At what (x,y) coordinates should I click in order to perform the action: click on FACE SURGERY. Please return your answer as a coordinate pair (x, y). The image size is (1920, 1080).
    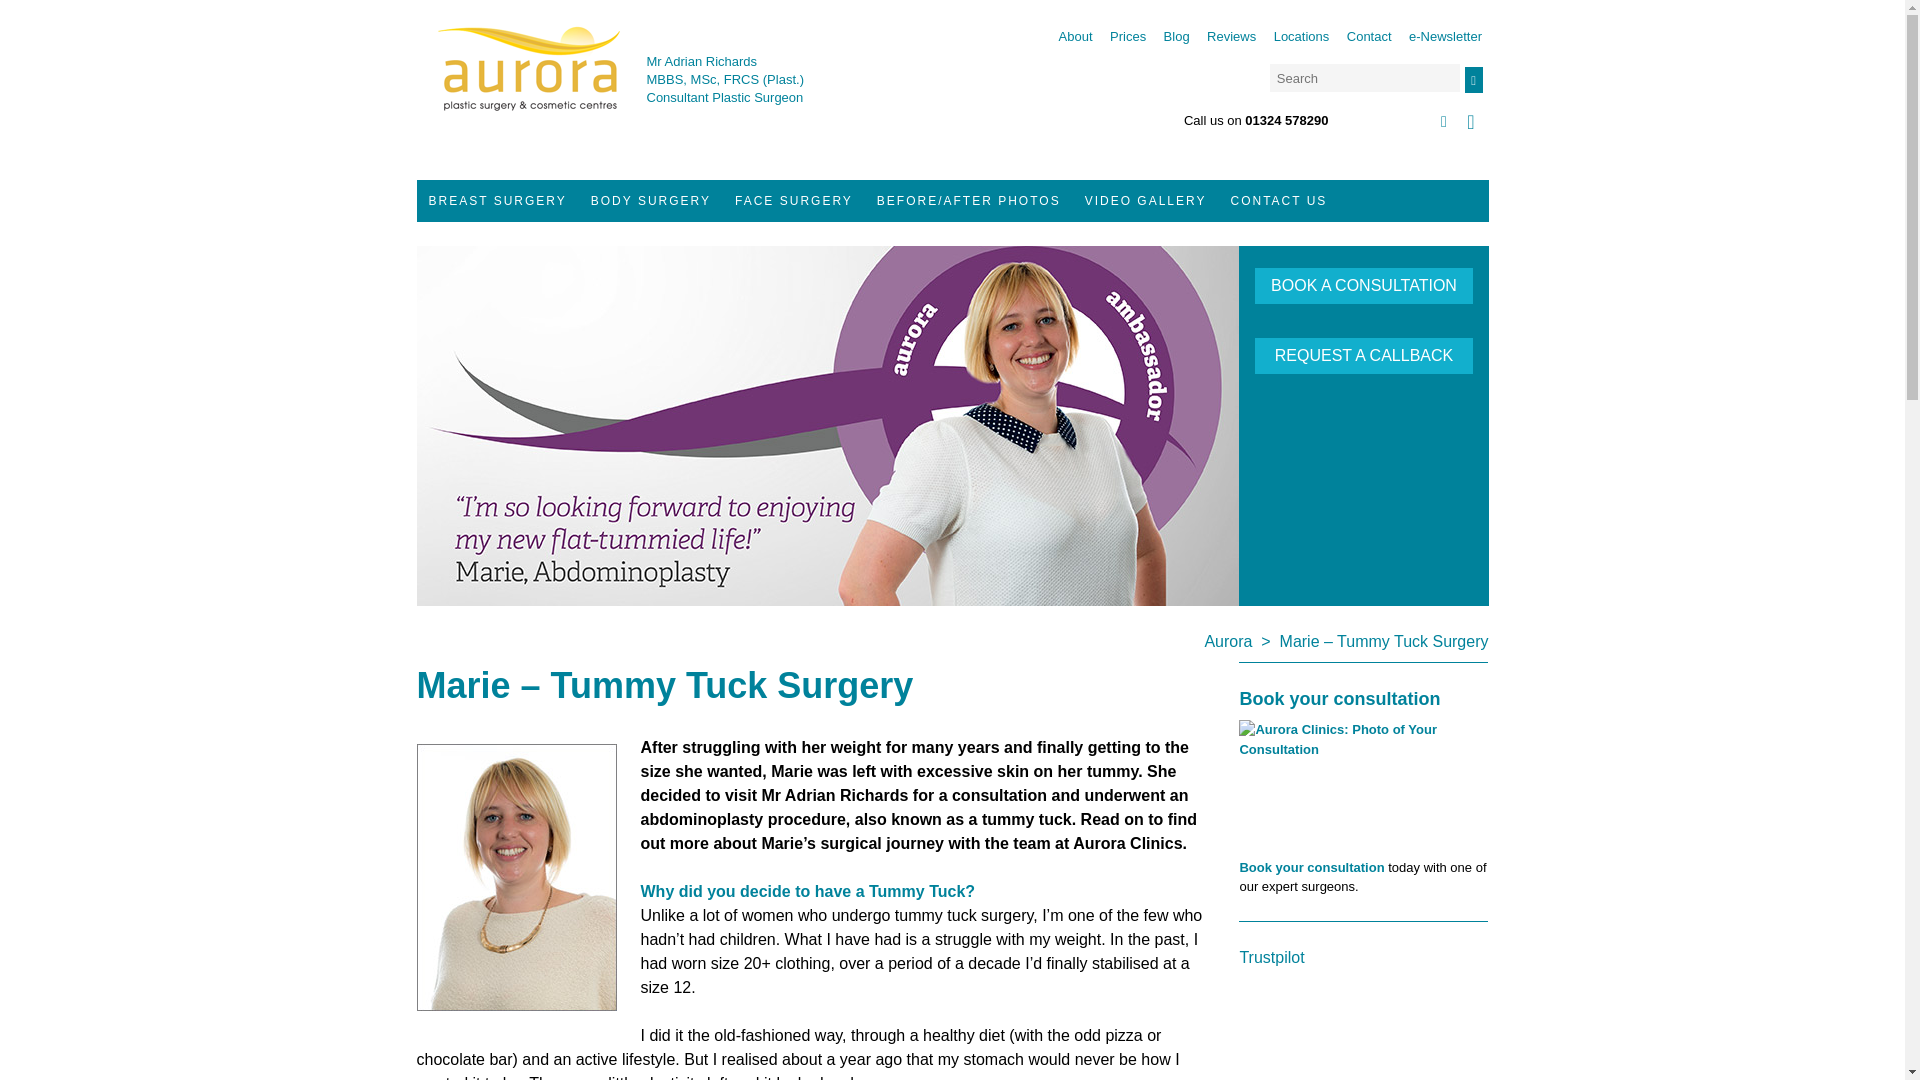
    Looking at the image, I should click on (794, 201).